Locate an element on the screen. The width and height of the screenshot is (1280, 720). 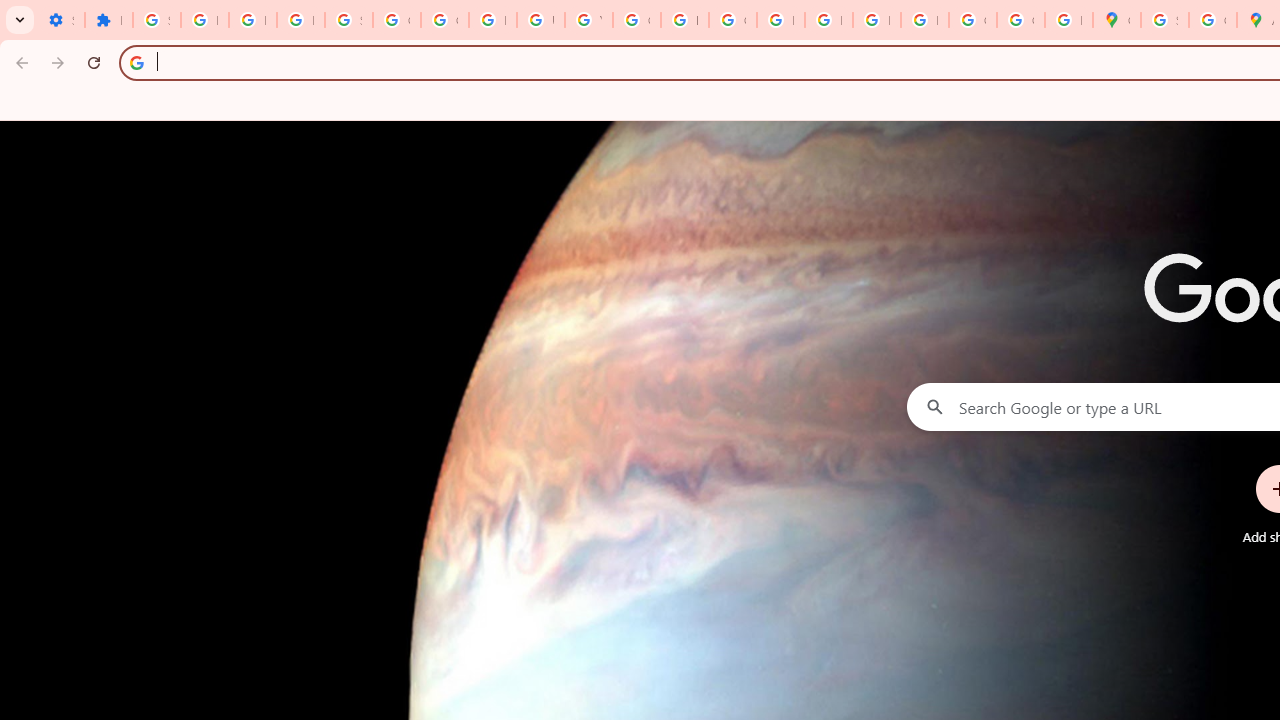
Delete photos & videos - Computer - Google Photos Help is located at coordinates (204, 20).